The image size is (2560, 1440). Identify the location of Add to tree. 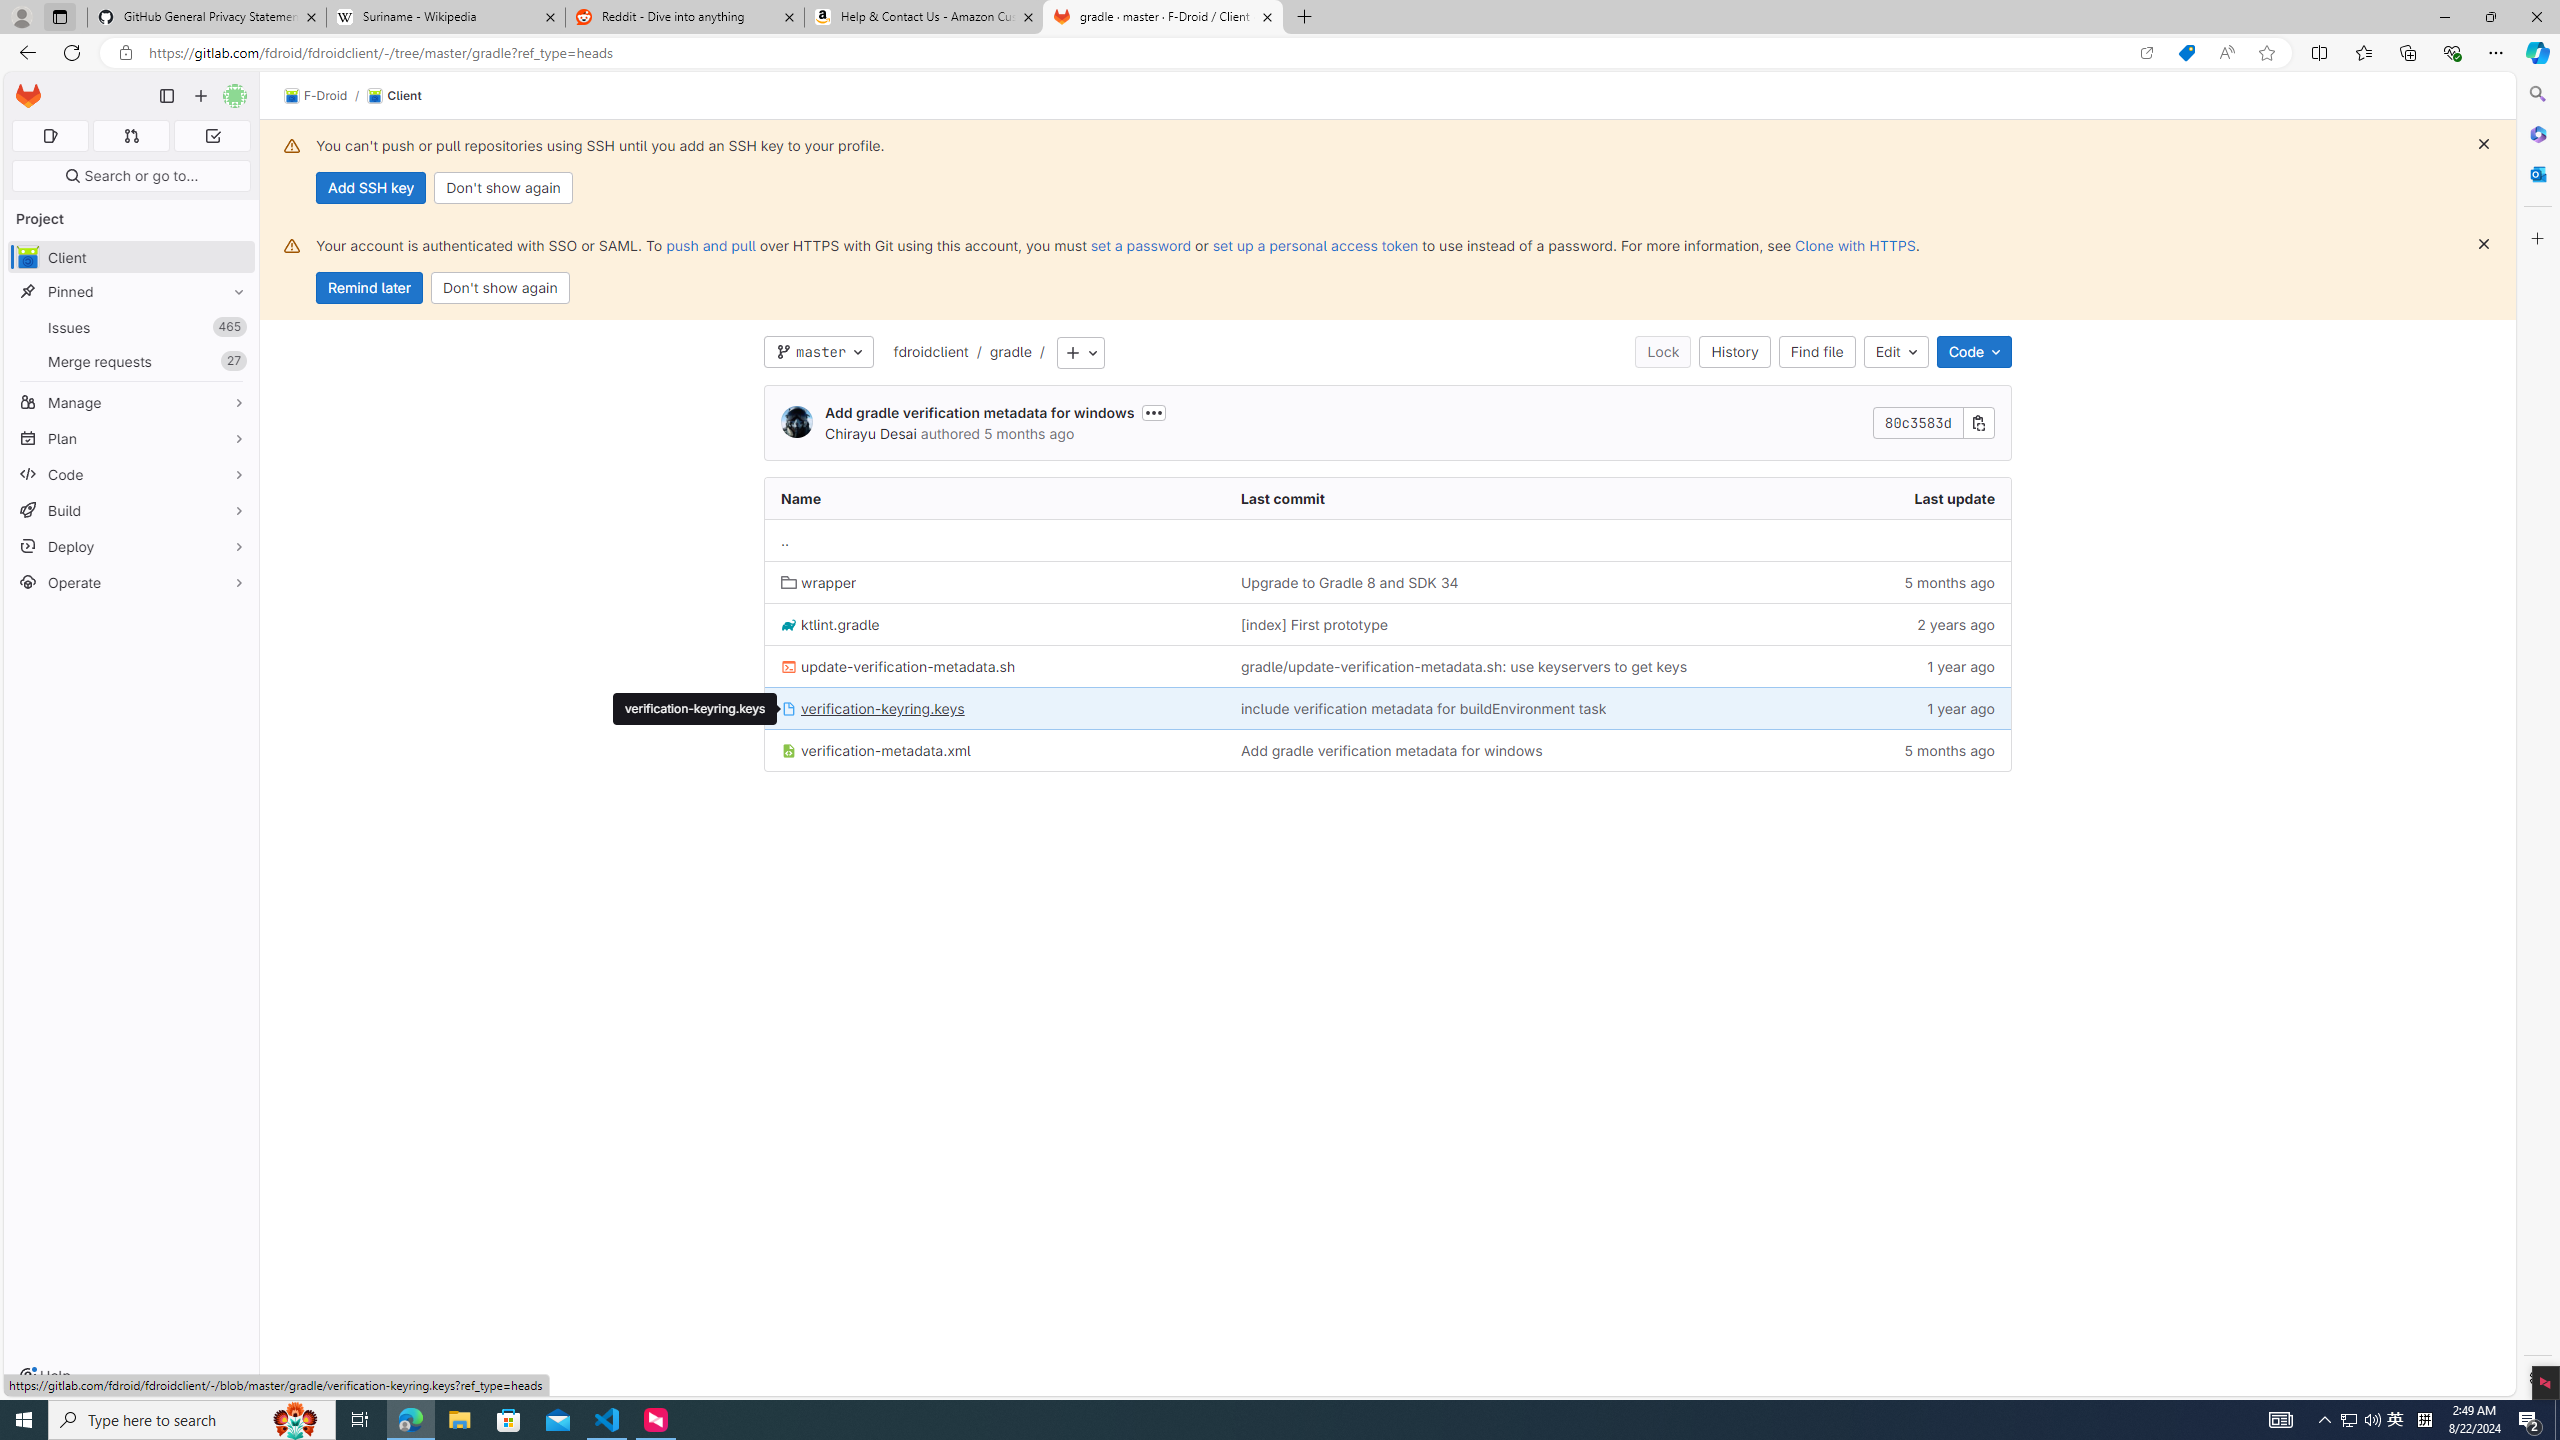
(1080, 353).